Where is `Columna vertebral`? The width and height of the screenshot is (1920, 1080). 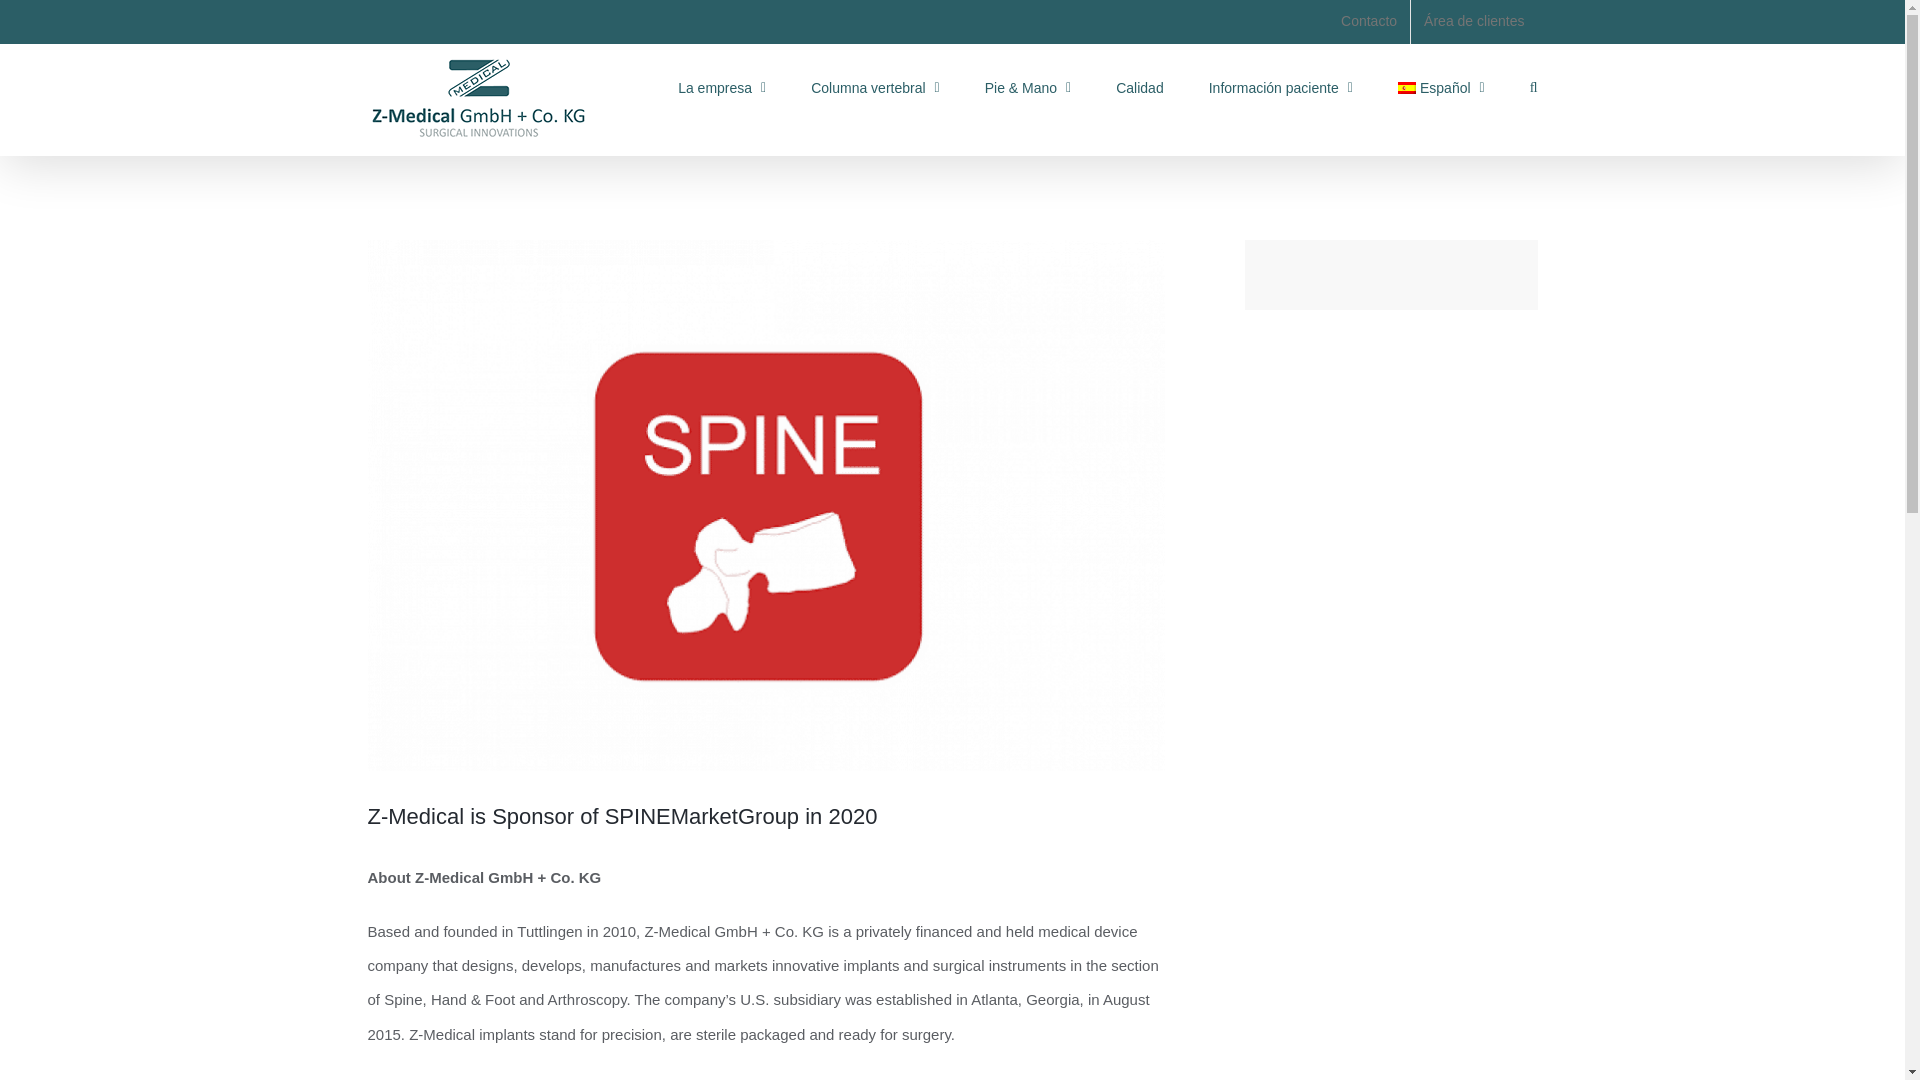 Columna vertebral is located at coordinates (875, 86).